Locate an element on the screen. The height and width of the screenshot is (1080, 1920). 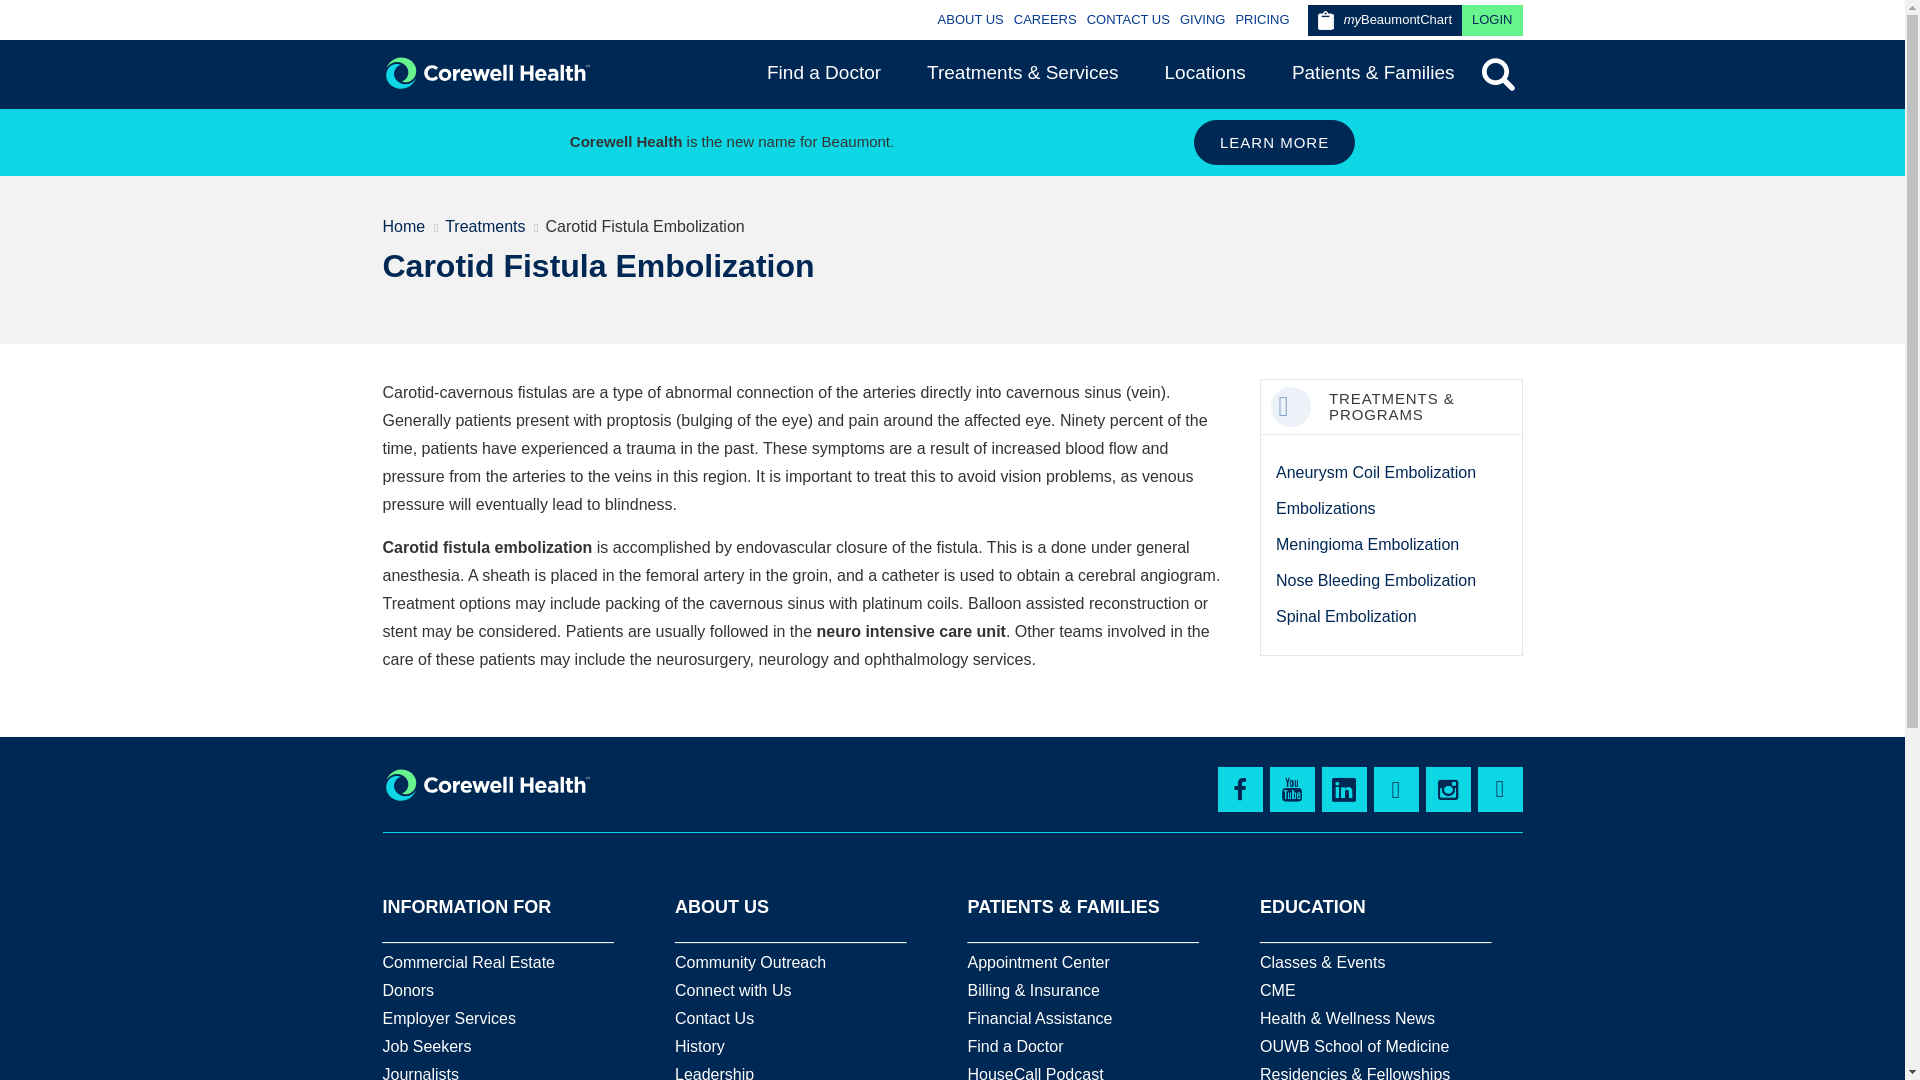
Meningioma Embolization is located at coordinates (1368, 544).